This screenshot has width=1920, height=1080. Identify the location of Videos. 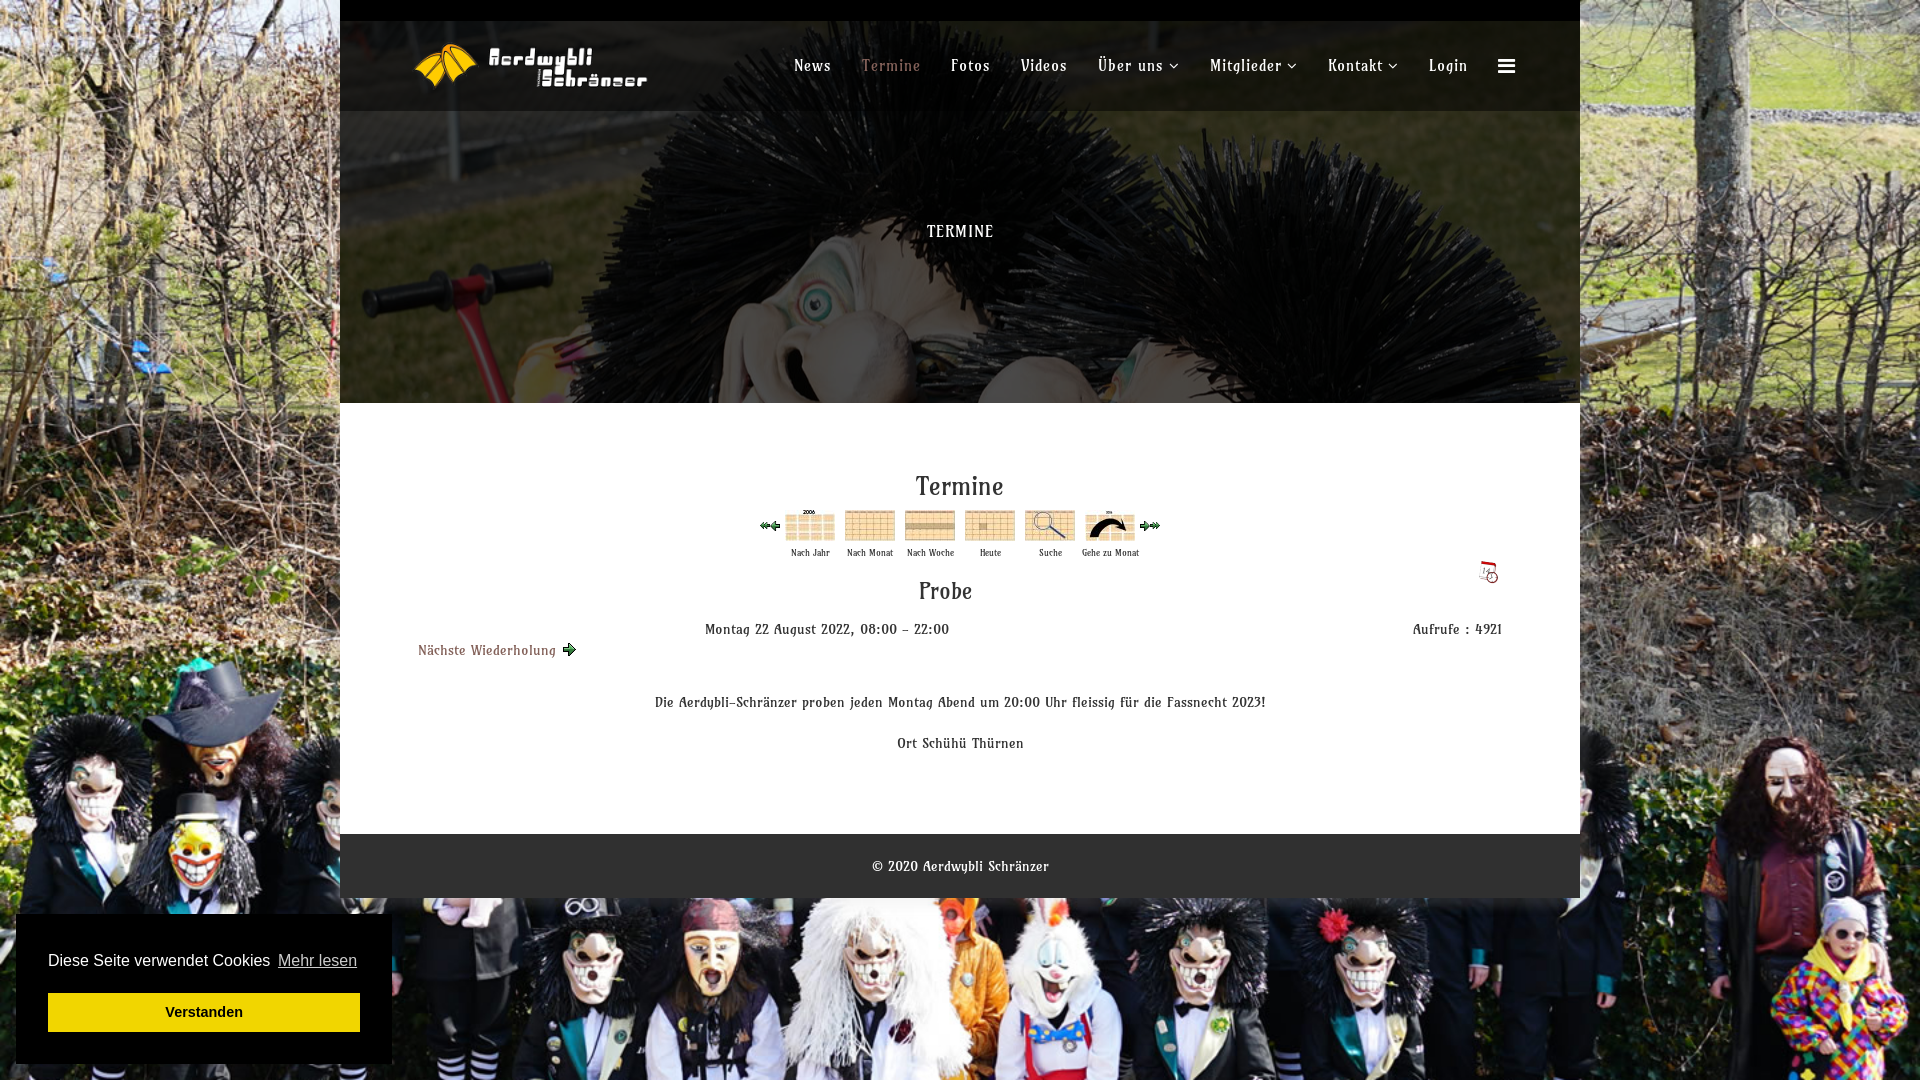
(1044, 66).